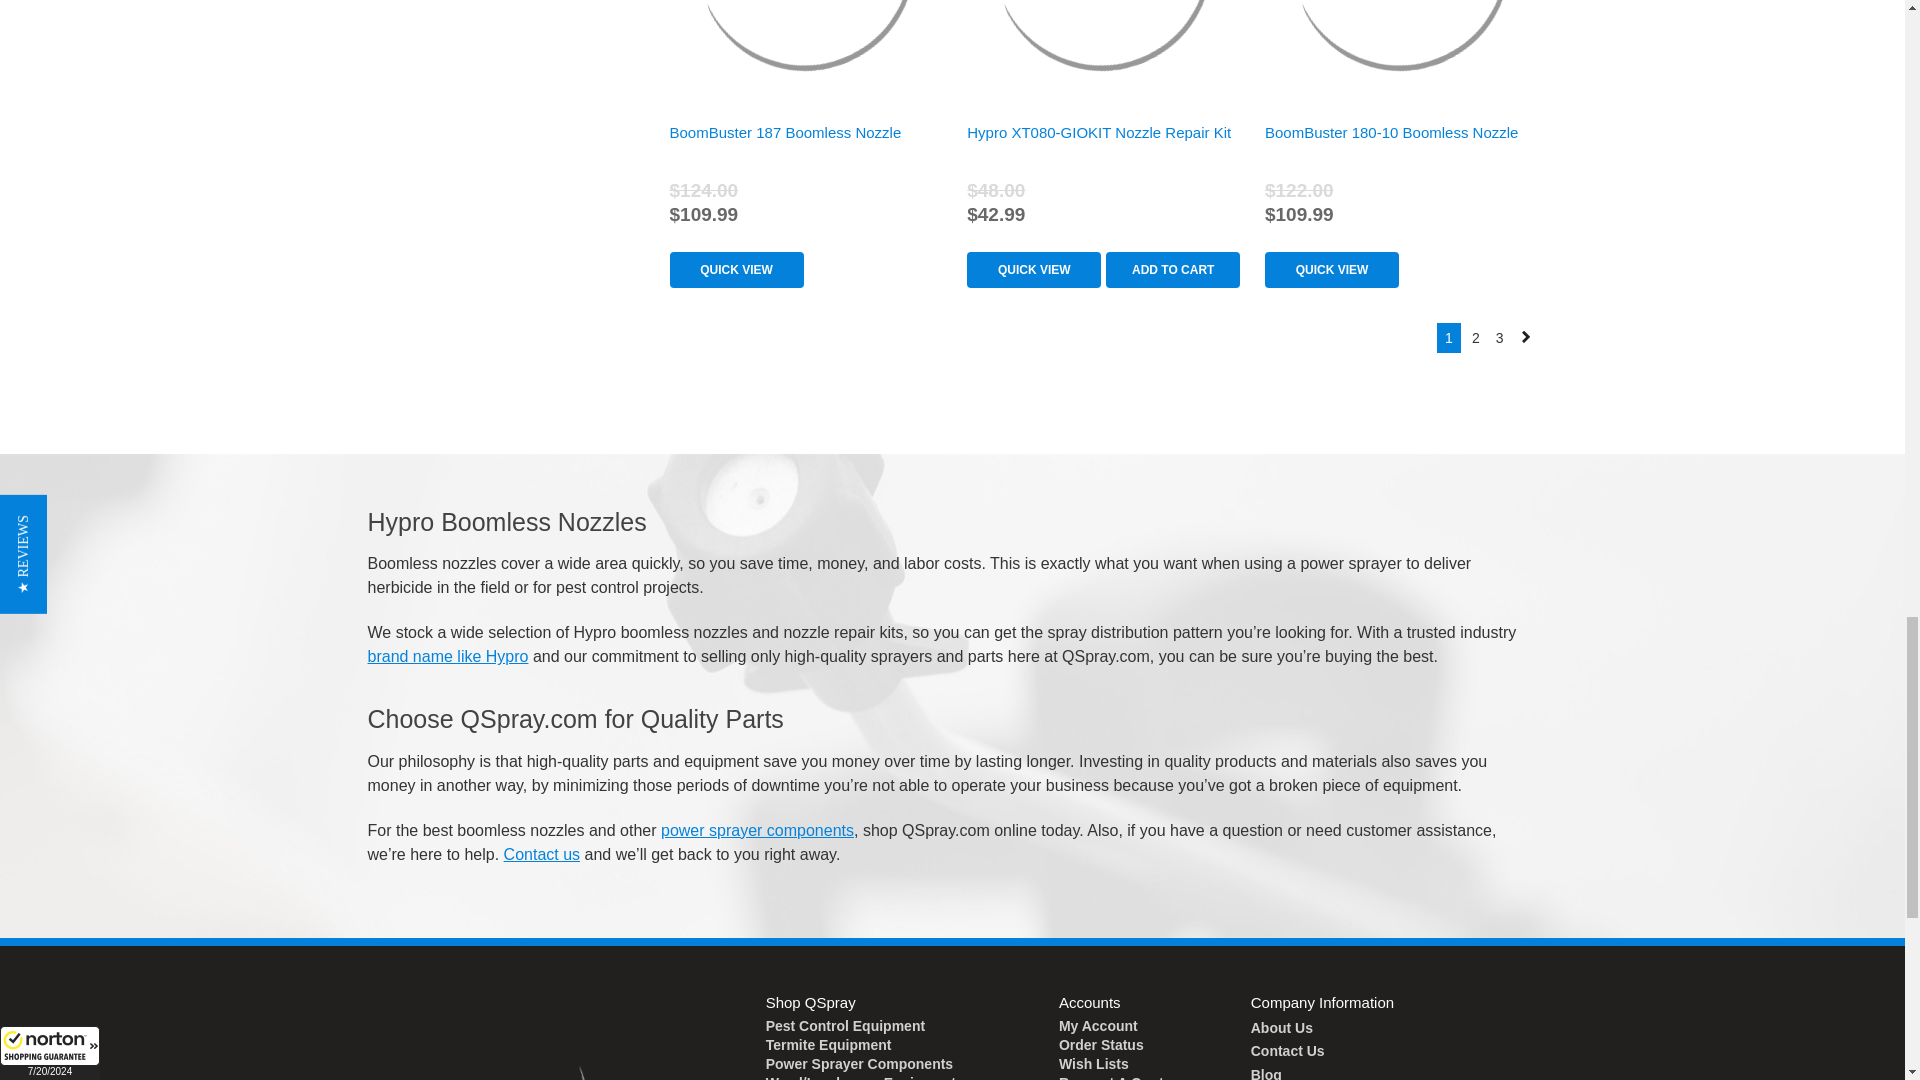 The height and width of the screenshot is (1080, 1920). Describe the element at coordinates (804, 48) in the screenshot. I see `BoomBuster 265 Boomless Nozzle` at that location.